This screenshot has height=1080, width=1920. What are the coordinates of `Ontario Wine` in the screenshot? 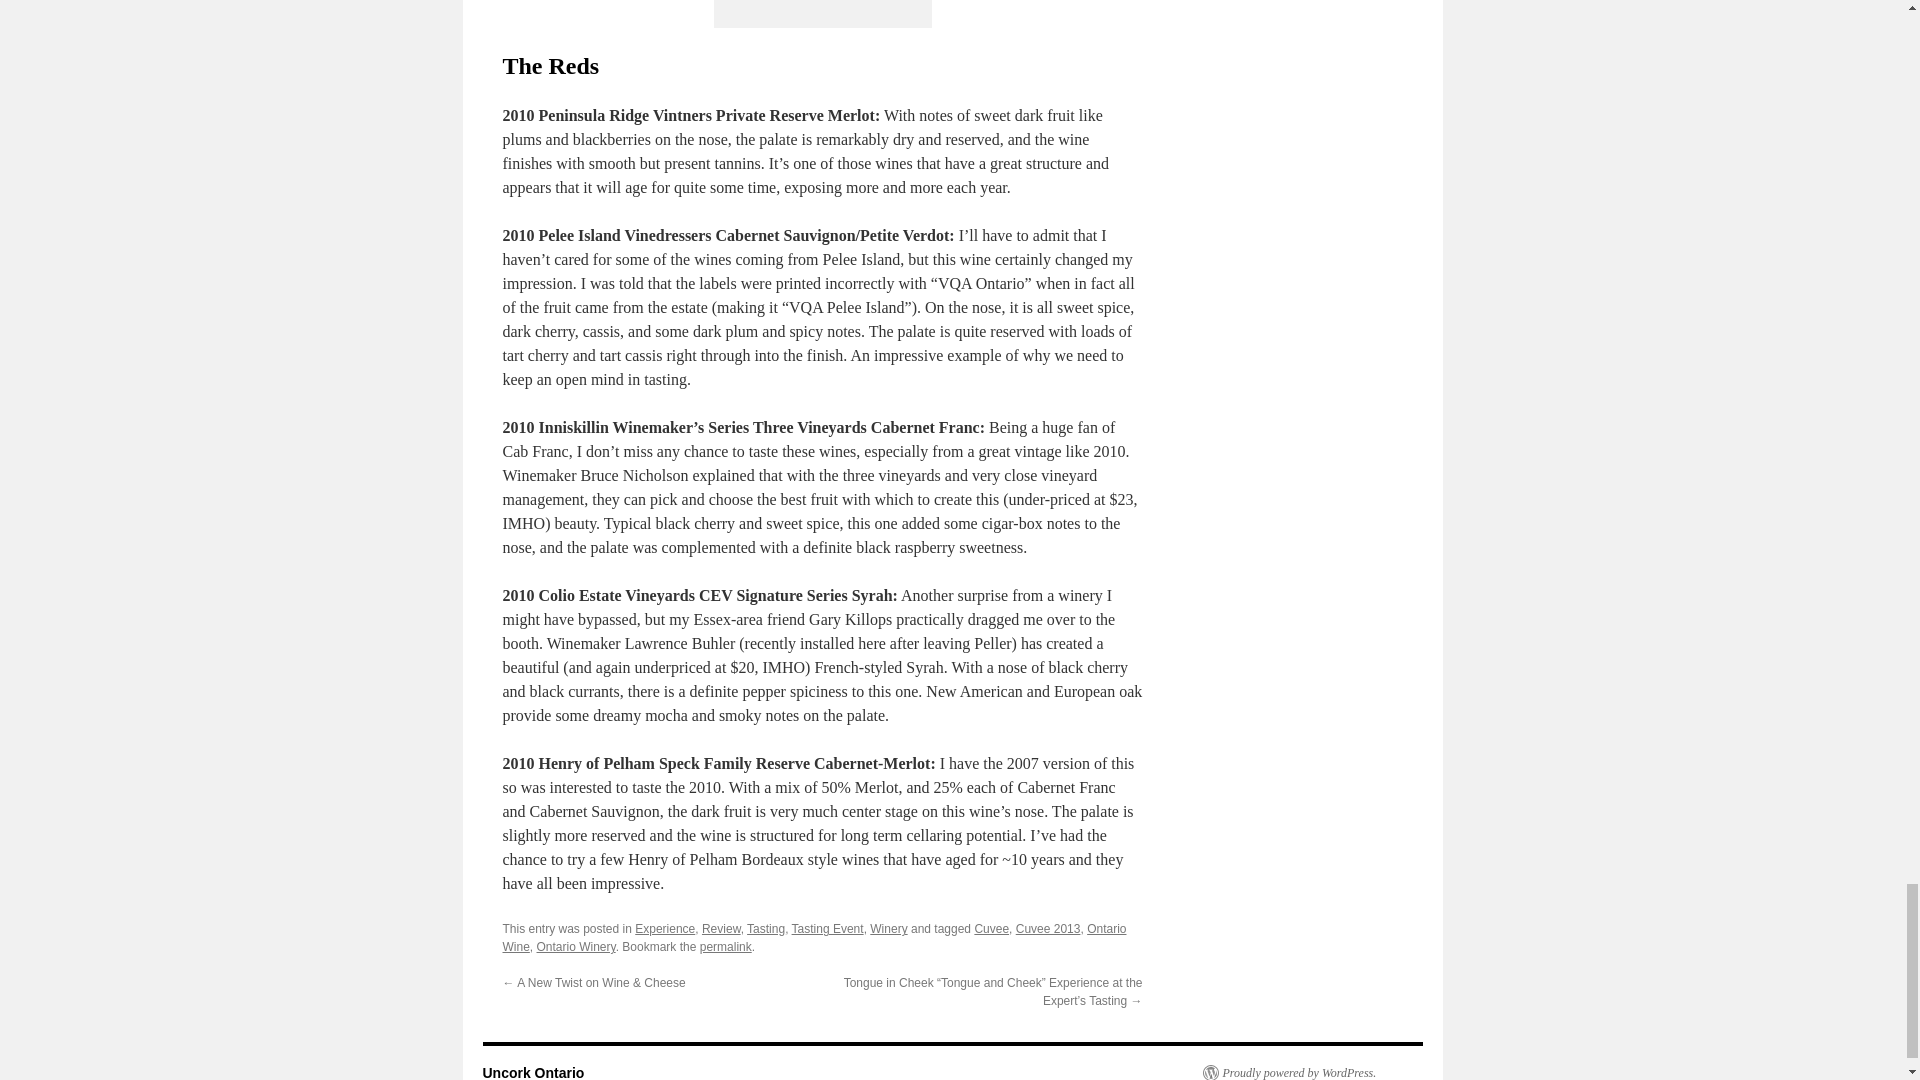 It's located at (813, 938).